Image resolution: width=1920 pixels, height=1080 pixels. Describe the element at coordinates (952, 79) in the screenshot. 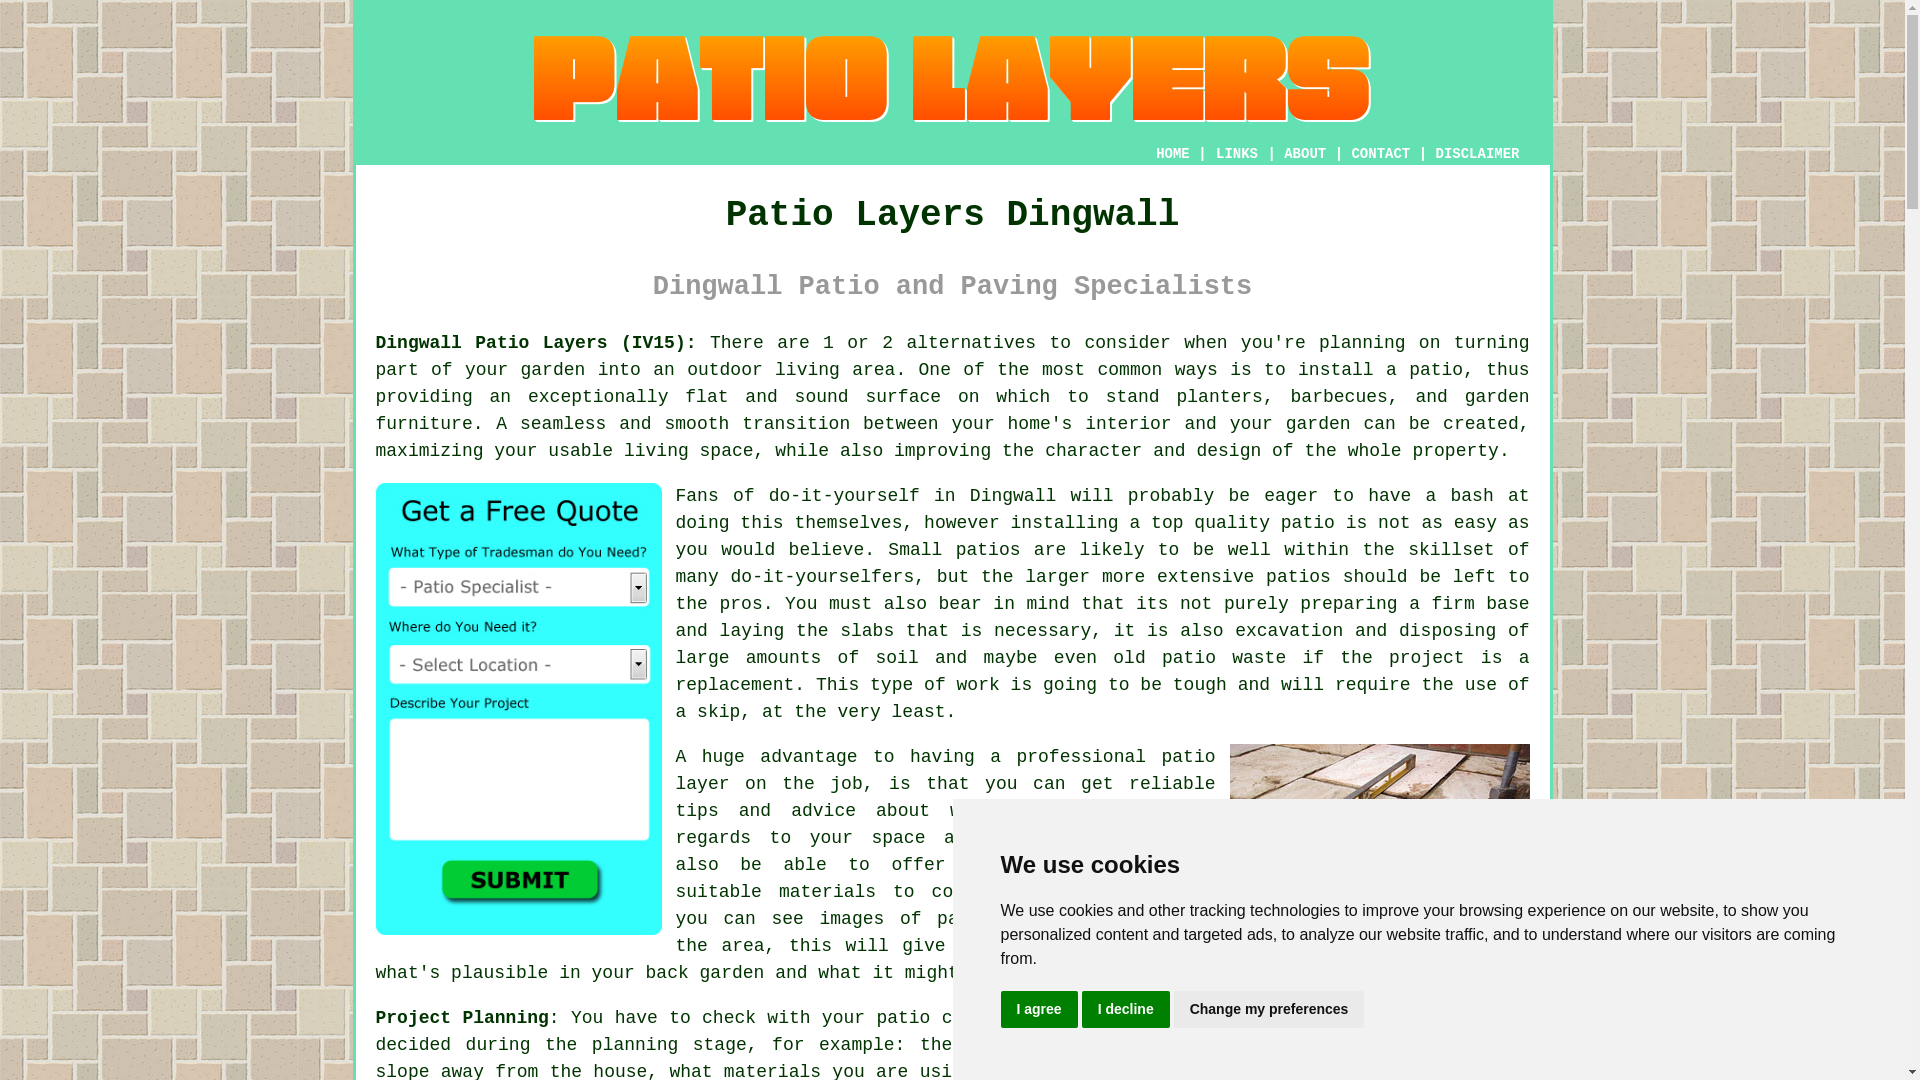

I see `Patio Layers Dingwall` at that location.